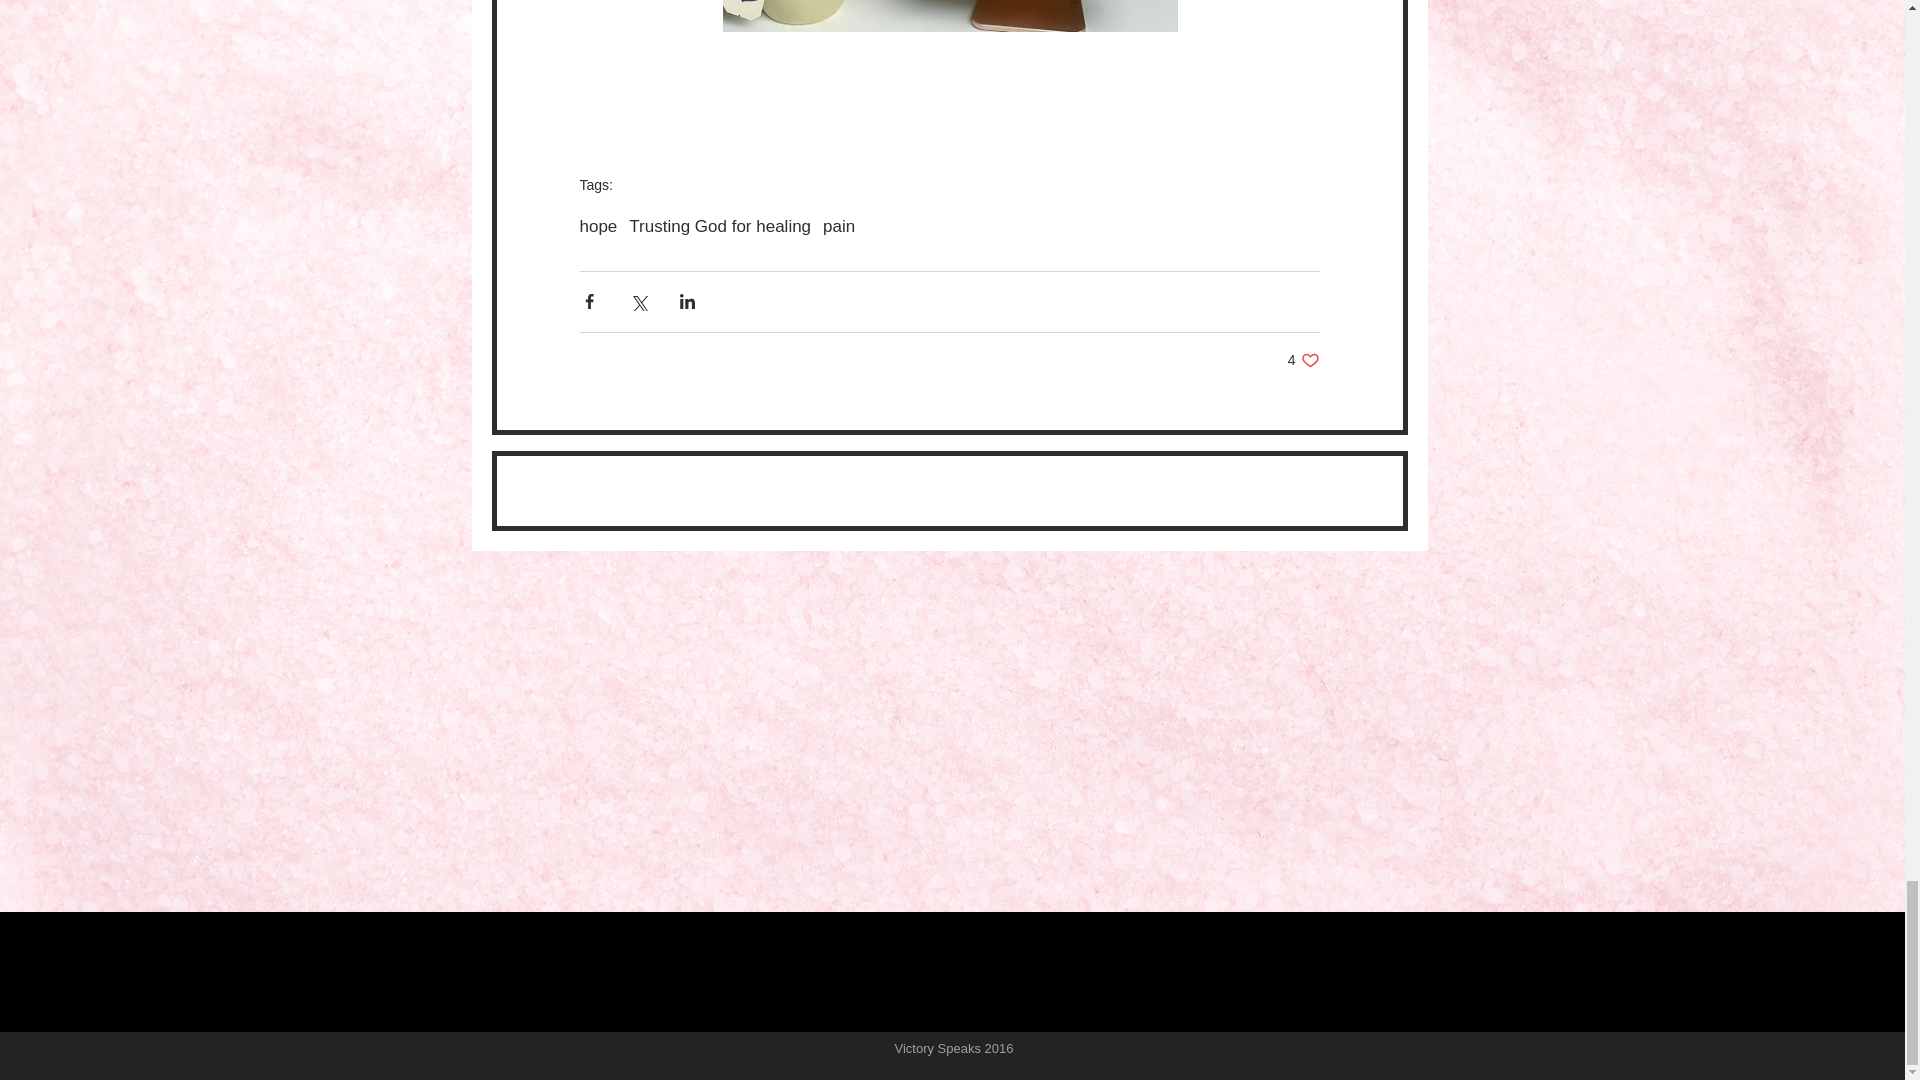  I want to click on hope, so click(838, 226).